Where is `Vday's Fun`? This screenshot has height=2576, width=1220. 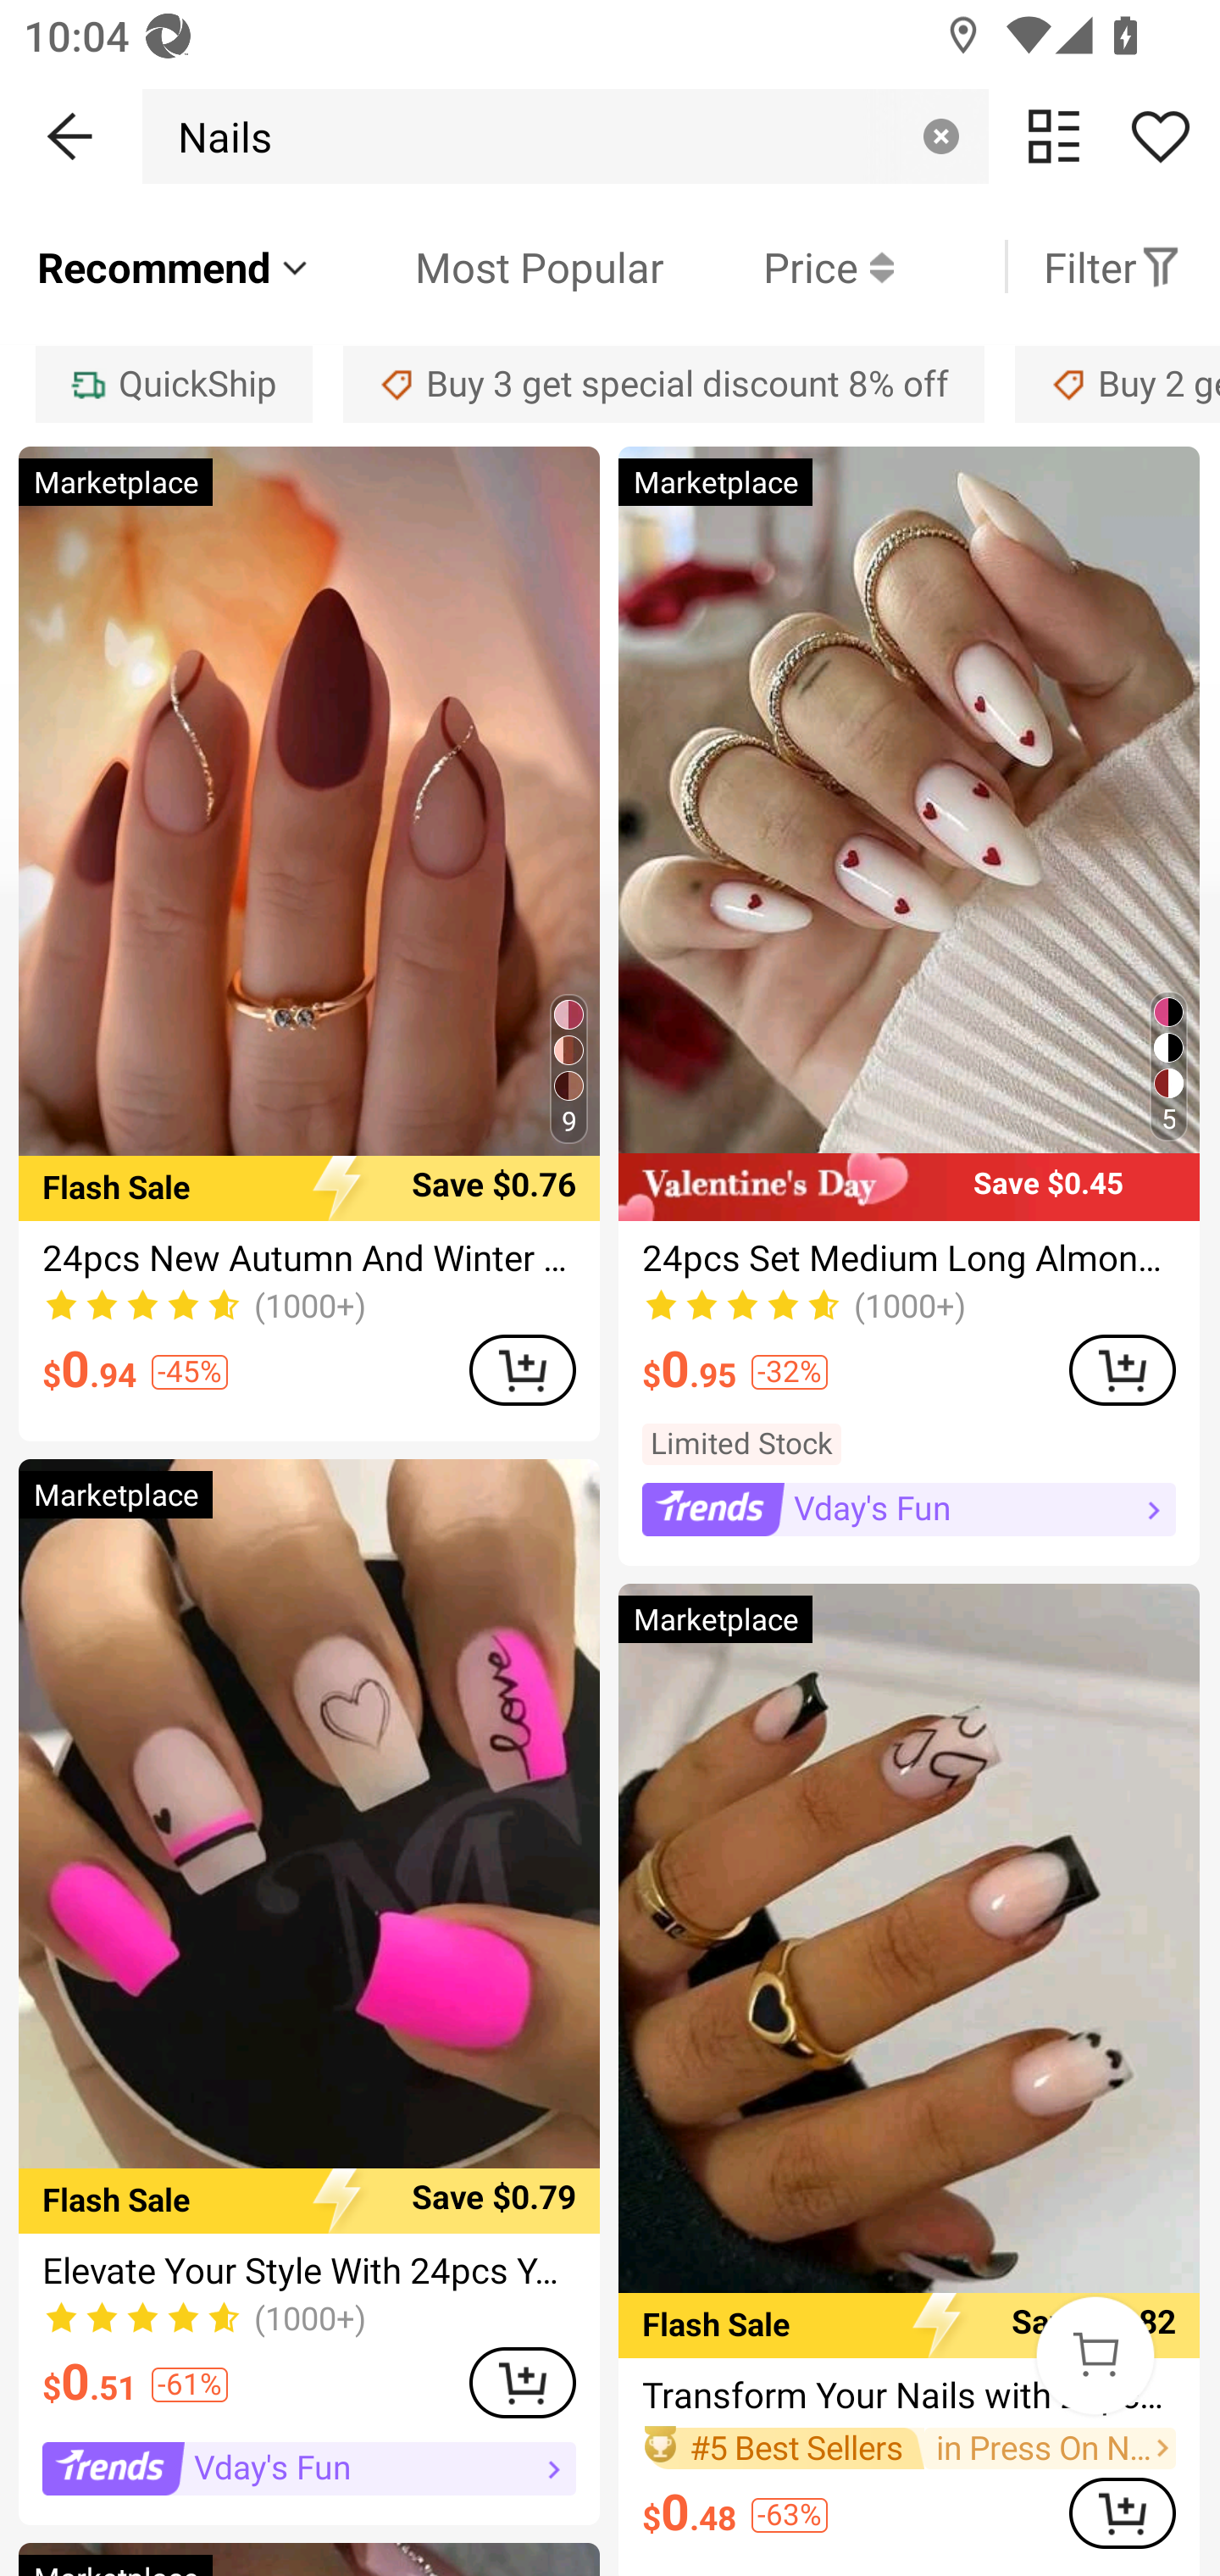 Vday's Fun is located at coordinates (308, 2468).